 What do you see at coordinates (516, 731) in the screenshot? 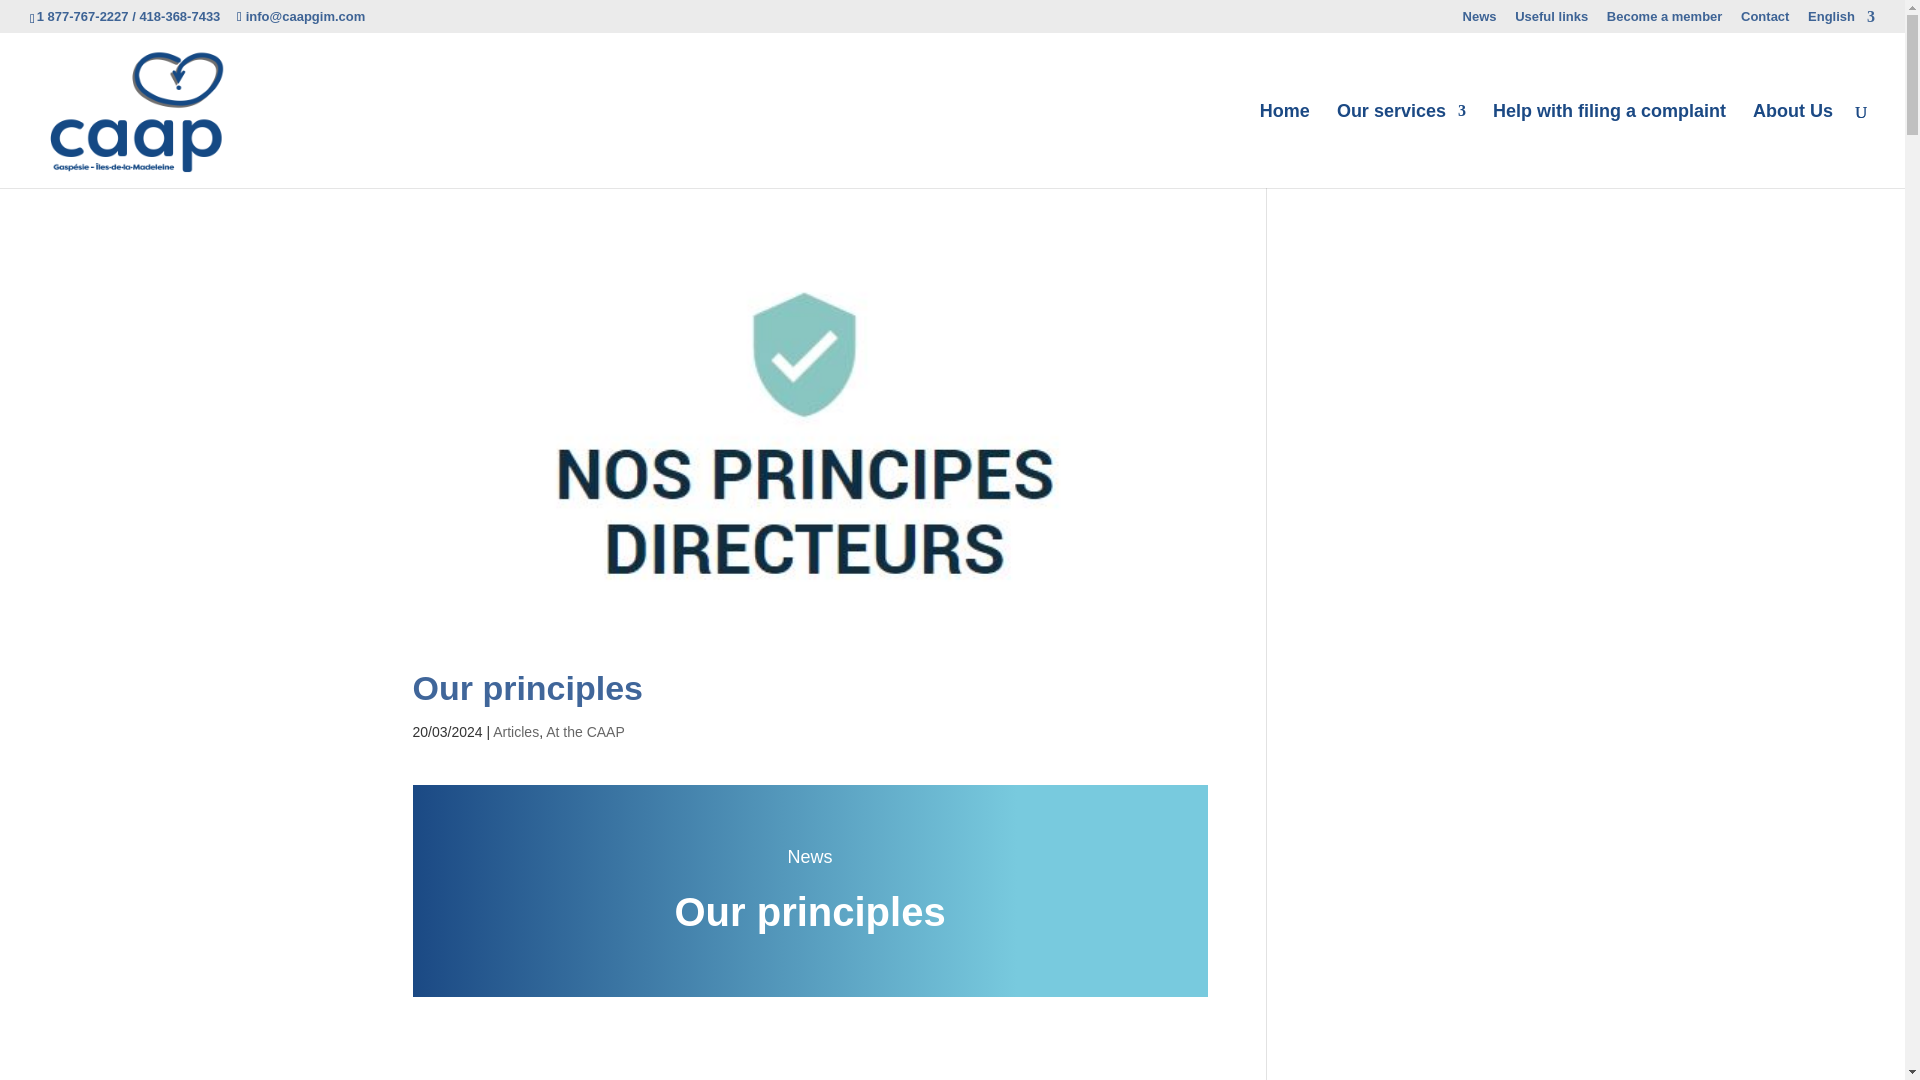
I see `Articles` at bounding box center [516, 731].